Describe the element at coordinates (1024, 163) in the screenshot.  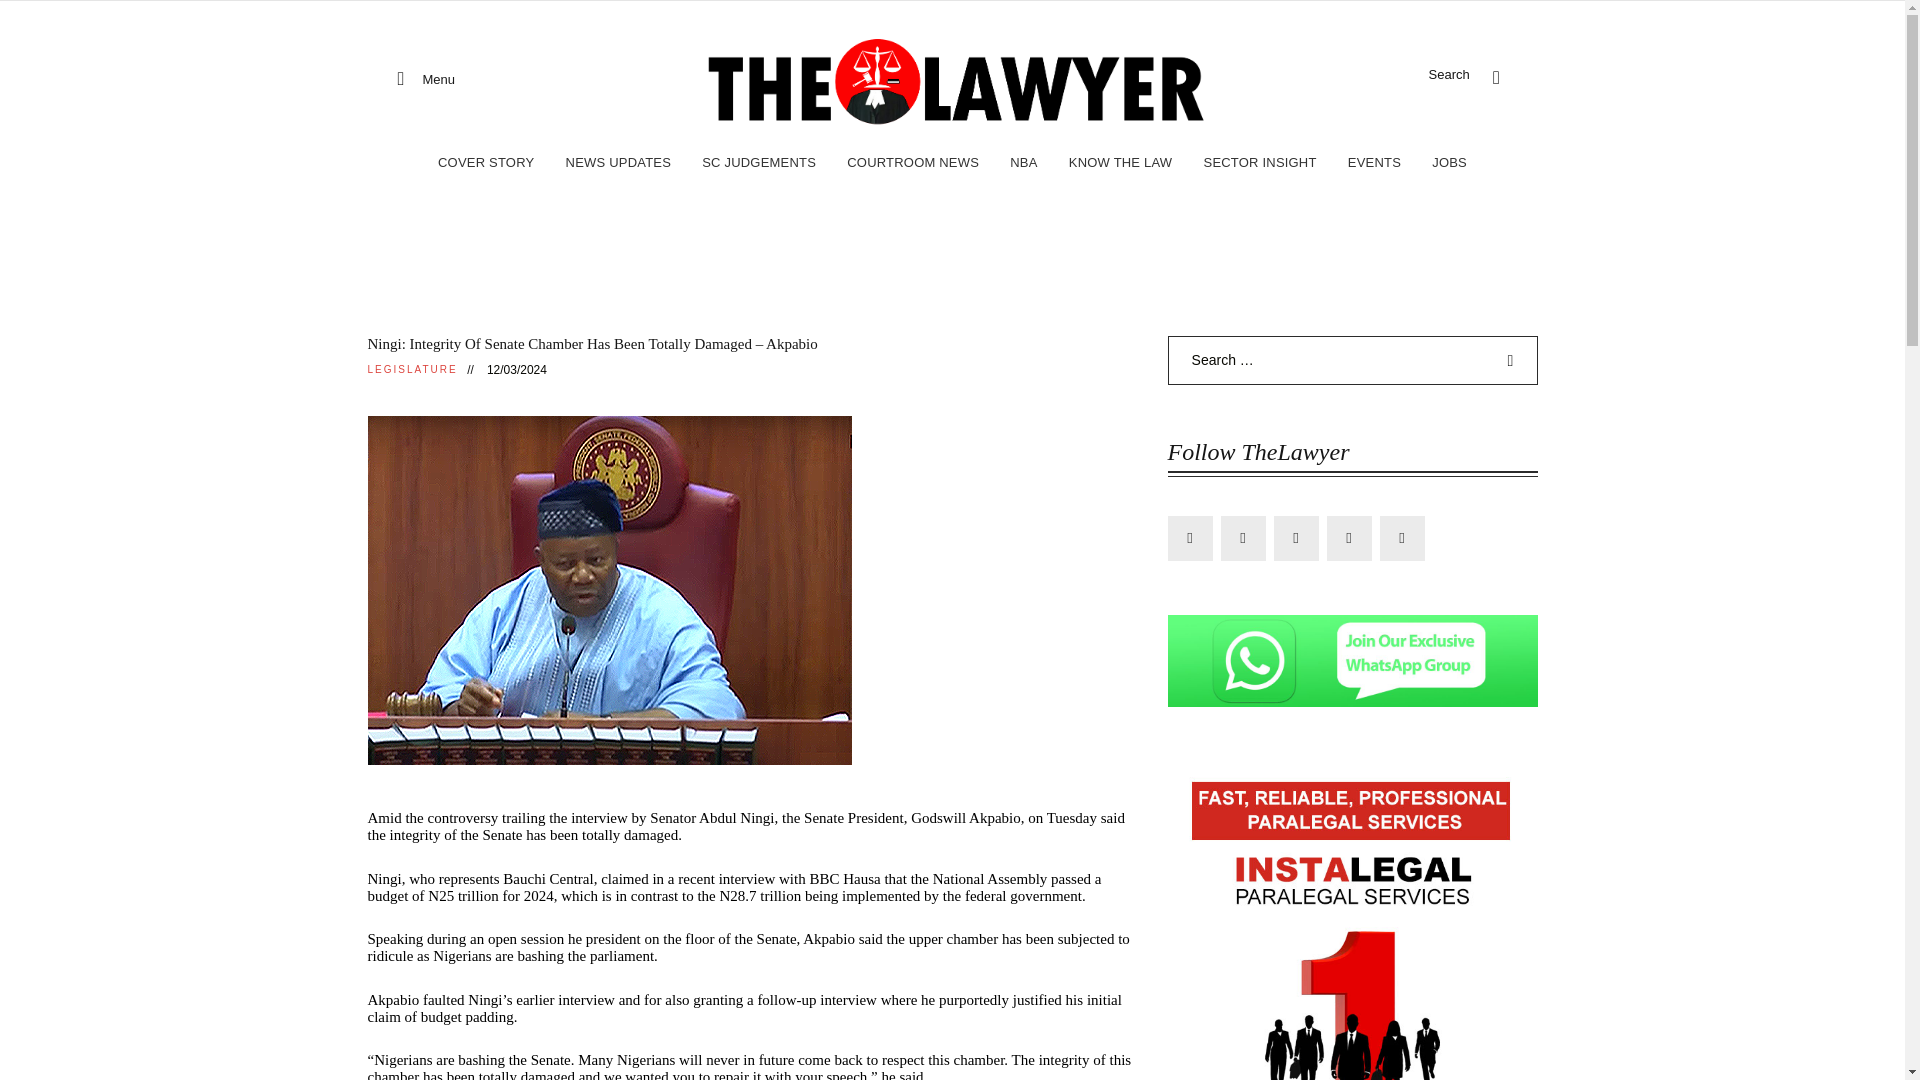
I see `NBA` at that location.